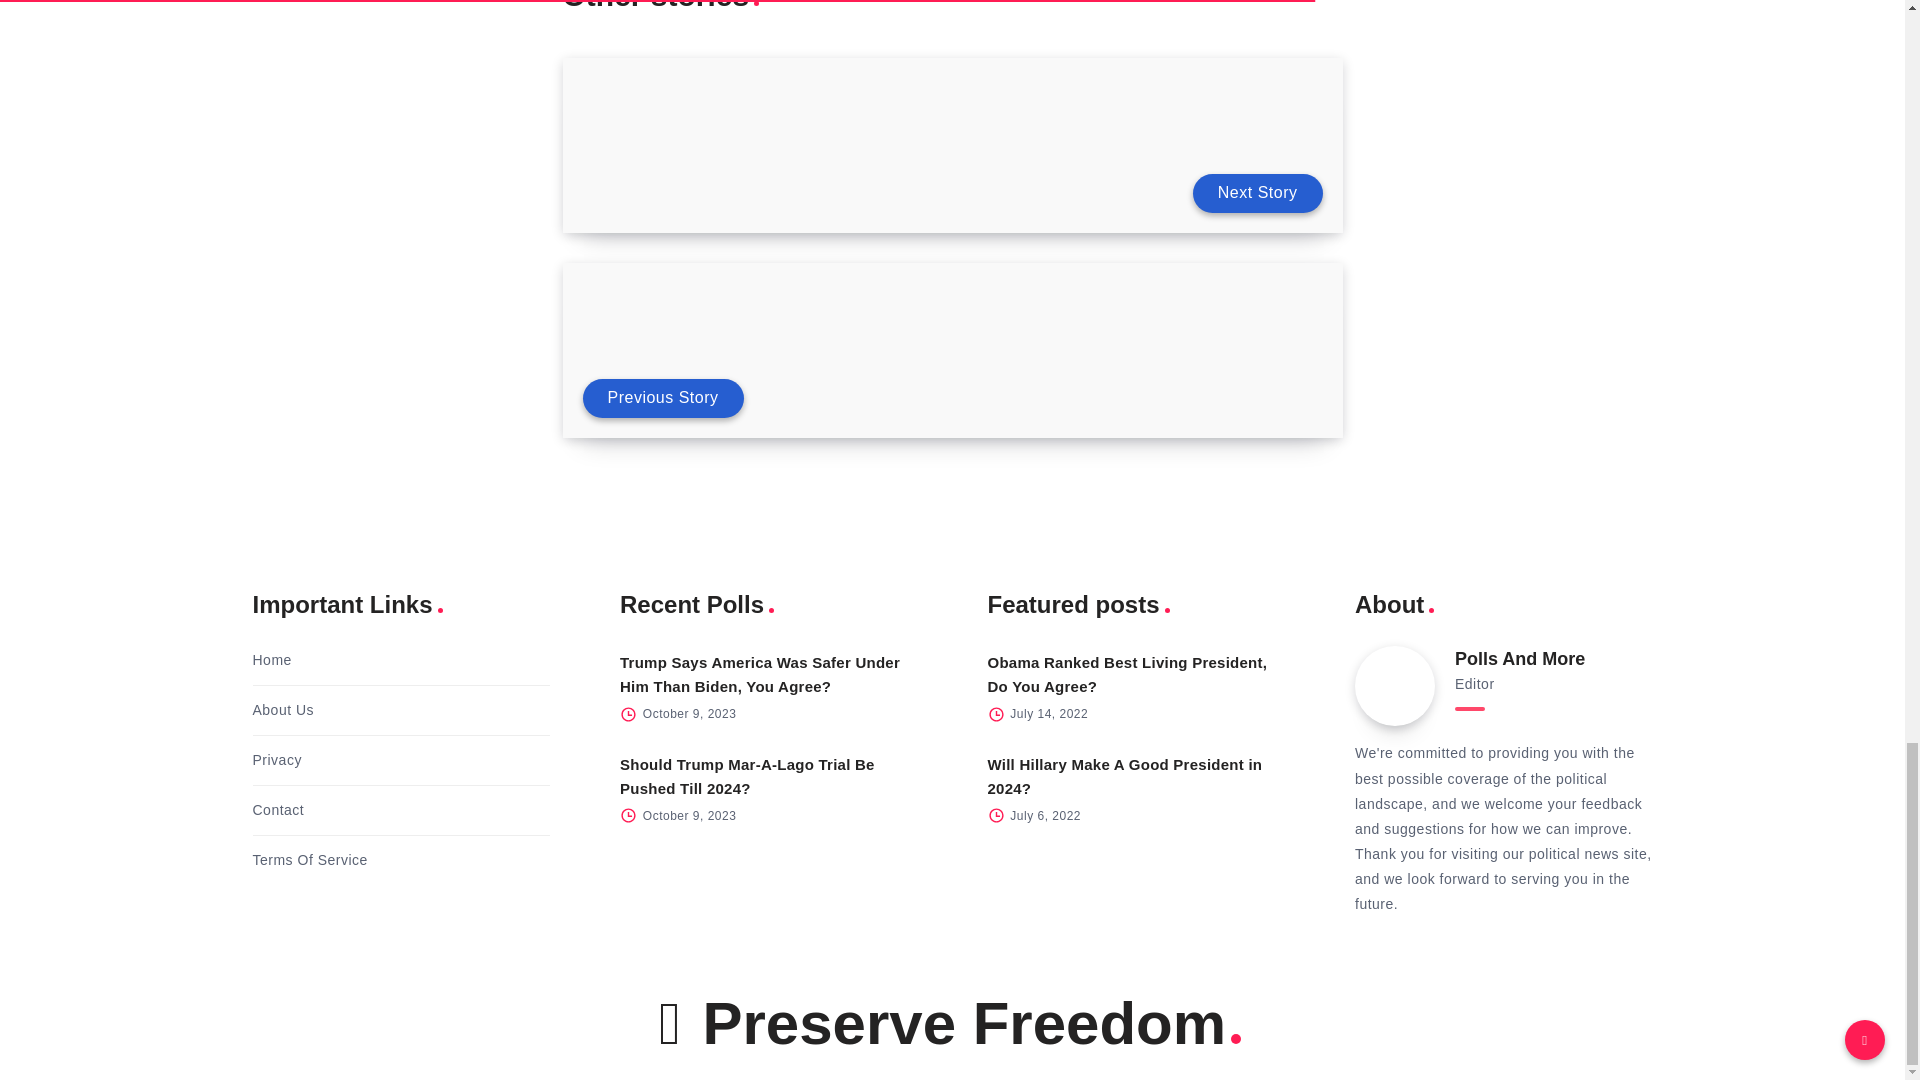  What do you see at coordinates (277, 810) in the screenshot?
I see `Contact` at bounding box center [277, 810].